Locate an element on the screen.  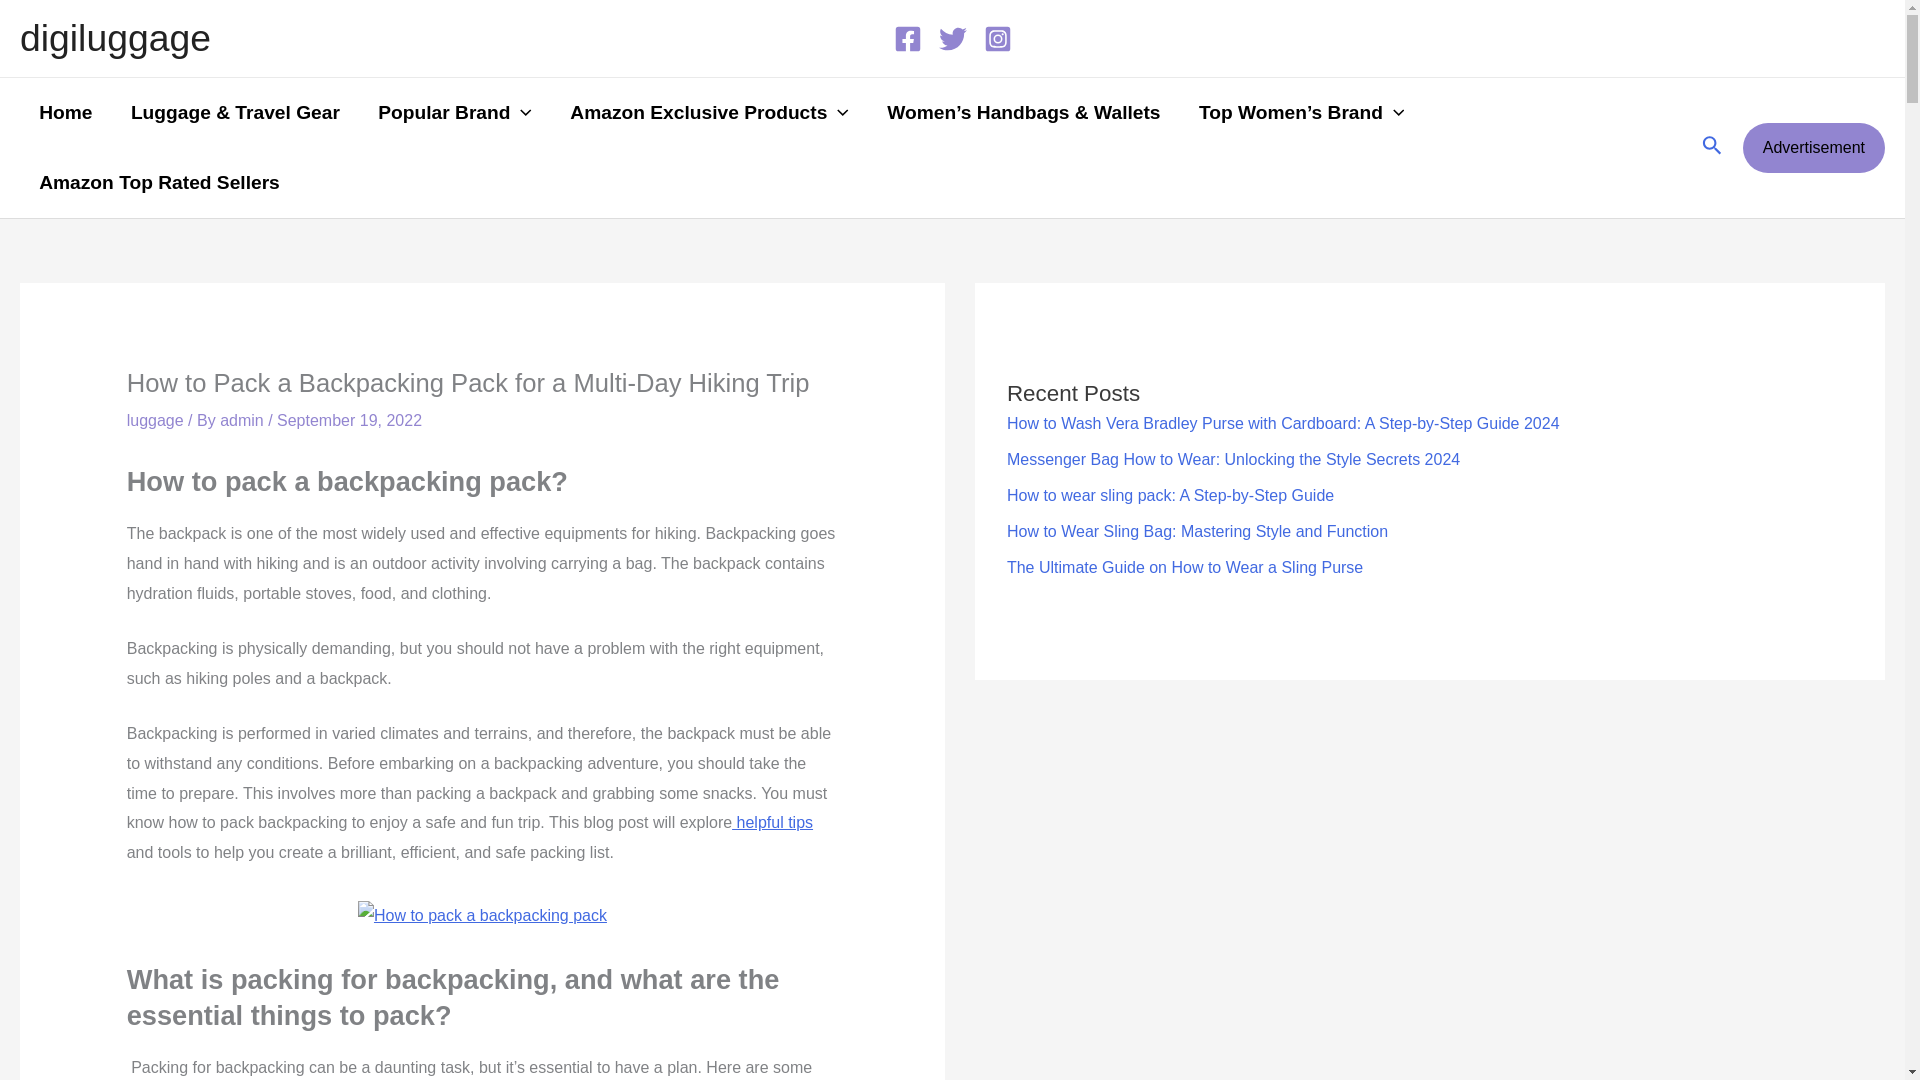
digiluggage is located at coordinates (115, 38).